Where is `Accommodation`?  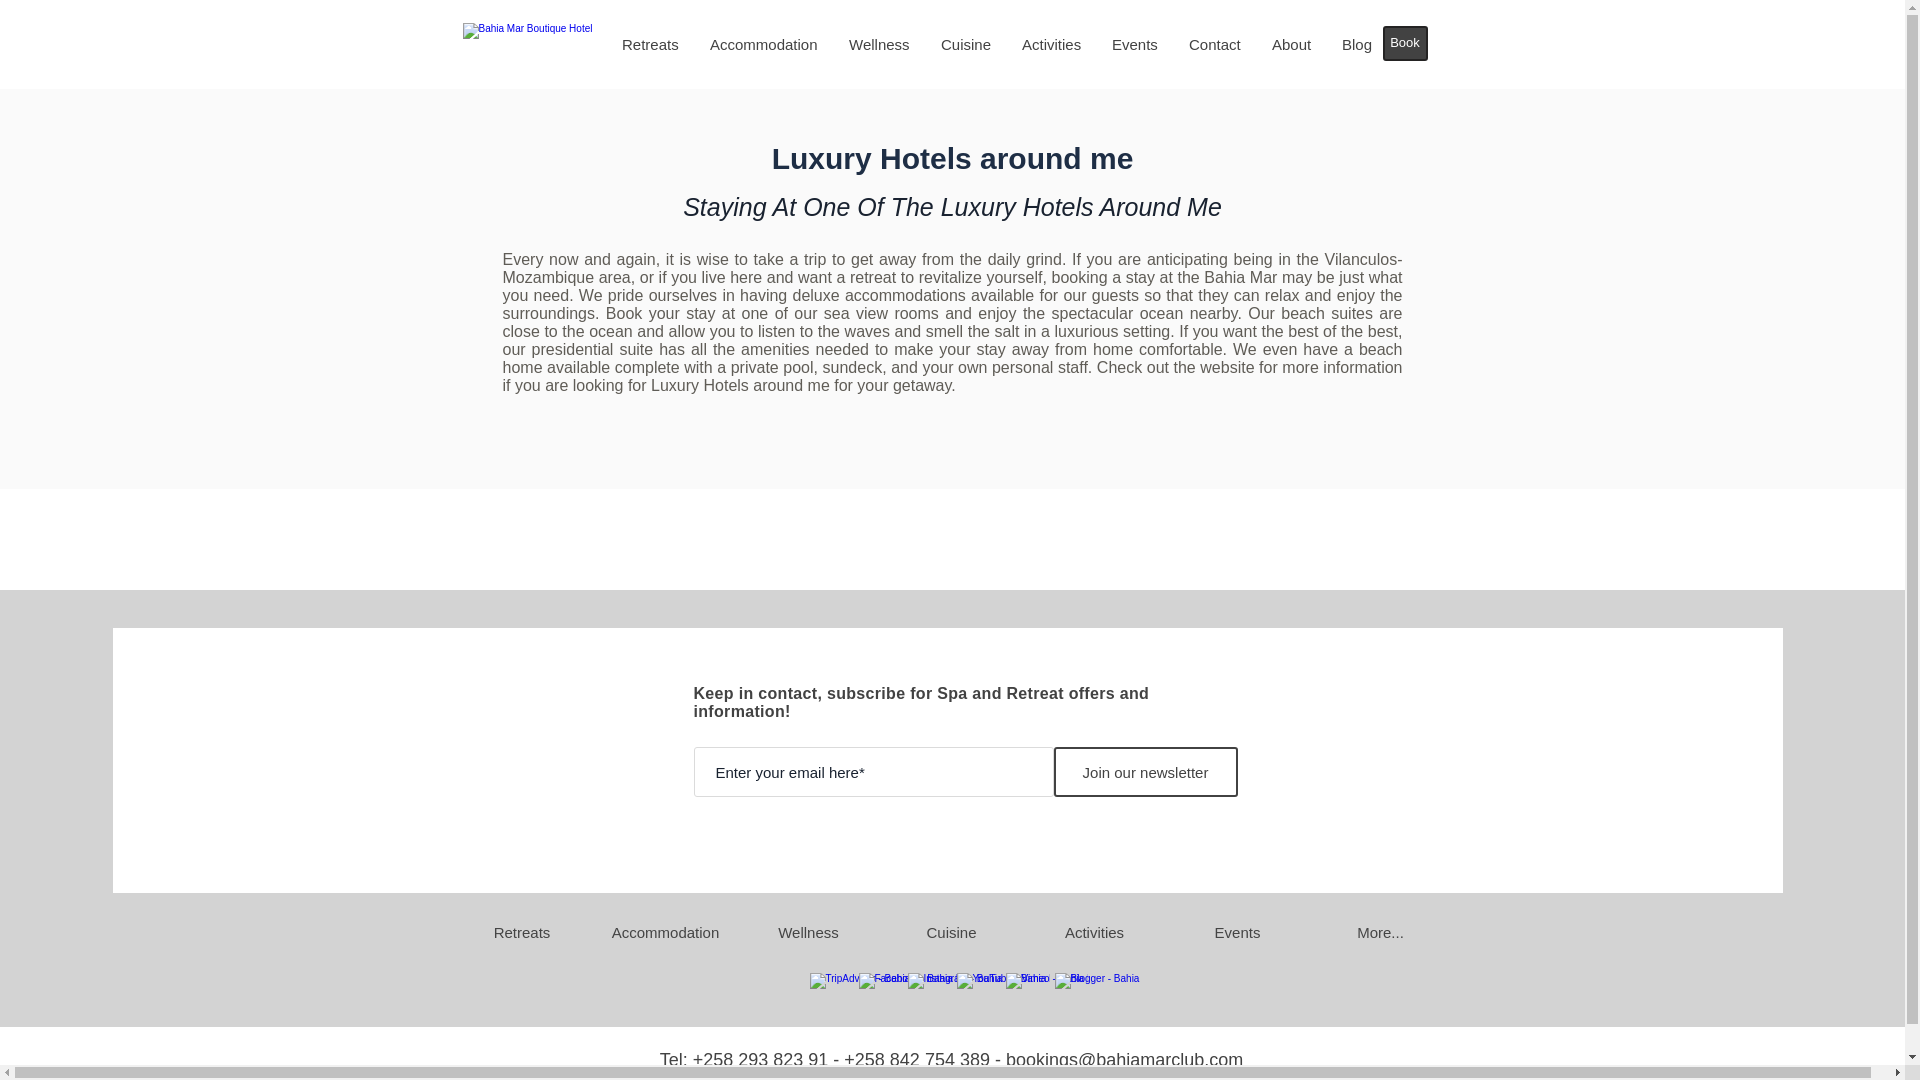
Accommodation is located at coordinates (665, 932).